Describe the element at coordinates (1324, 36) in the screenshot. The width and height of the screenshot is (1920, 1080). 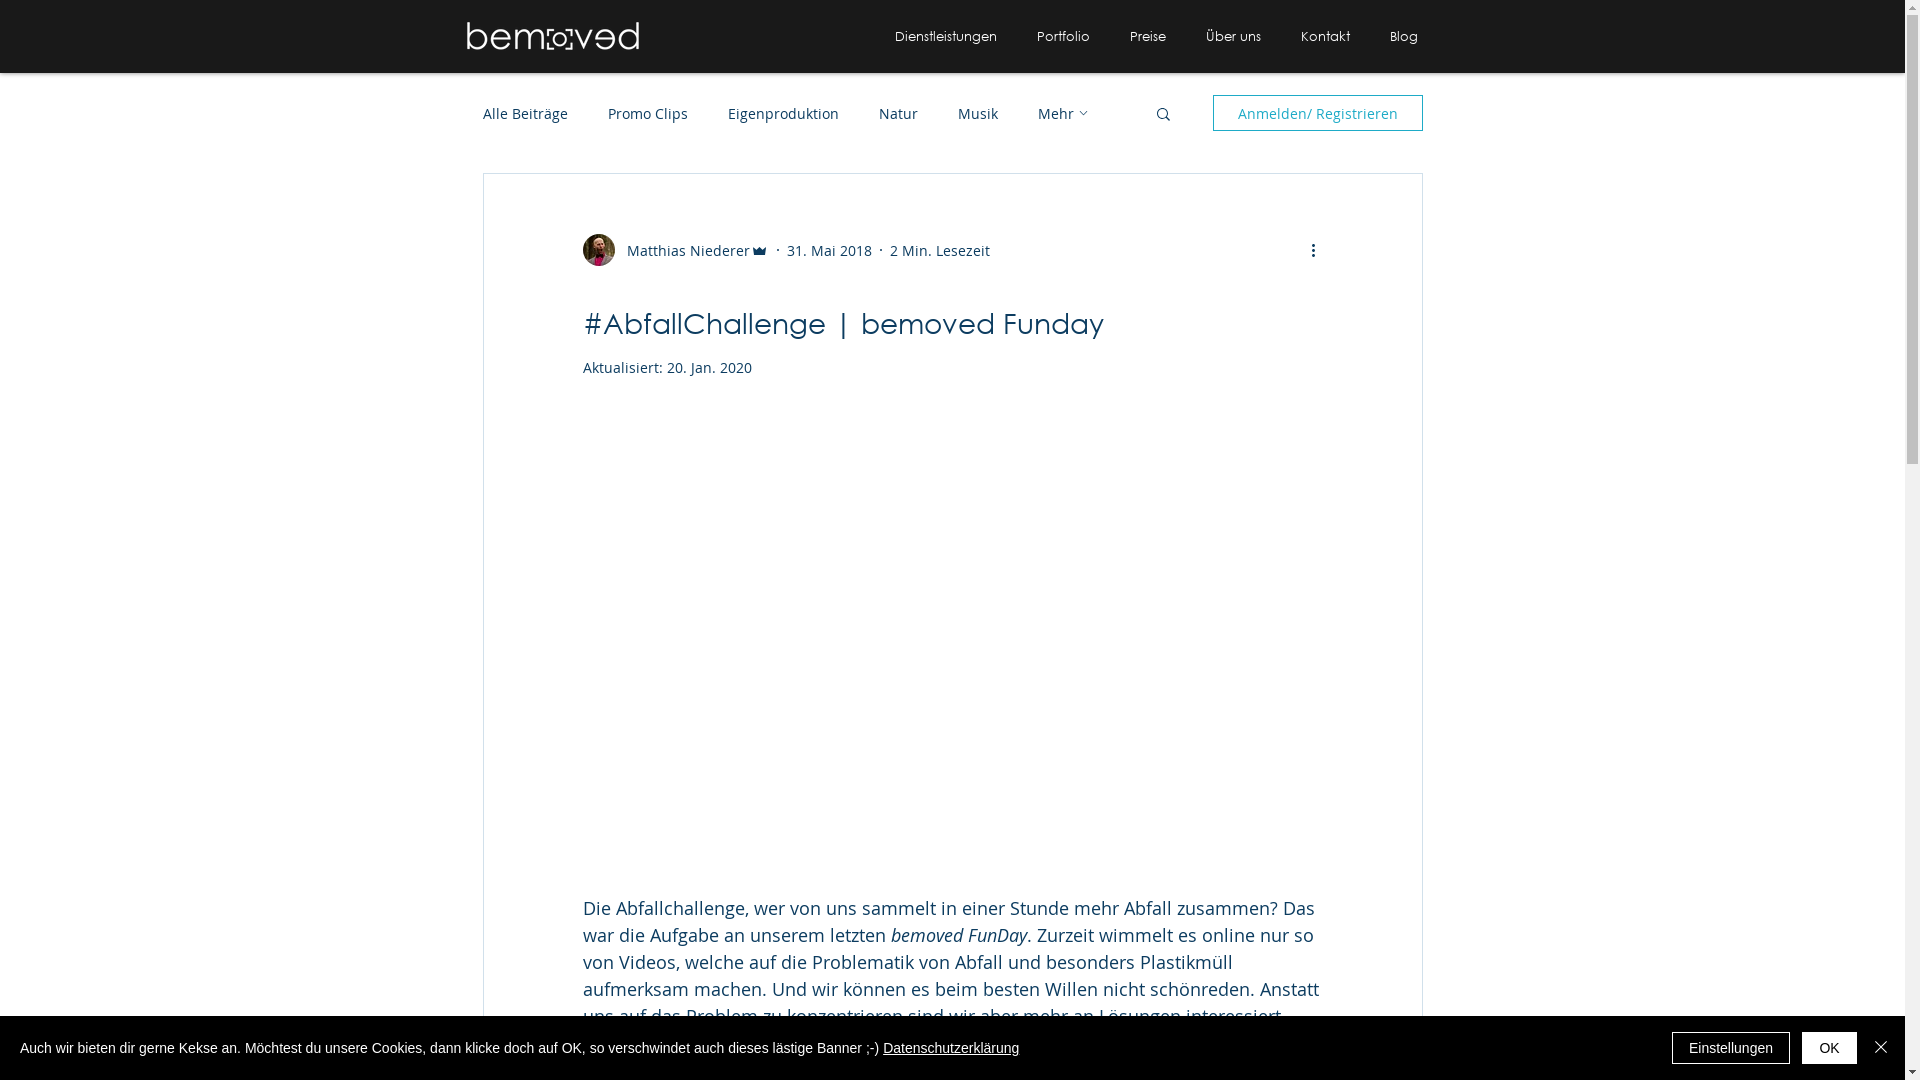
I see `Kontakt` at that location.